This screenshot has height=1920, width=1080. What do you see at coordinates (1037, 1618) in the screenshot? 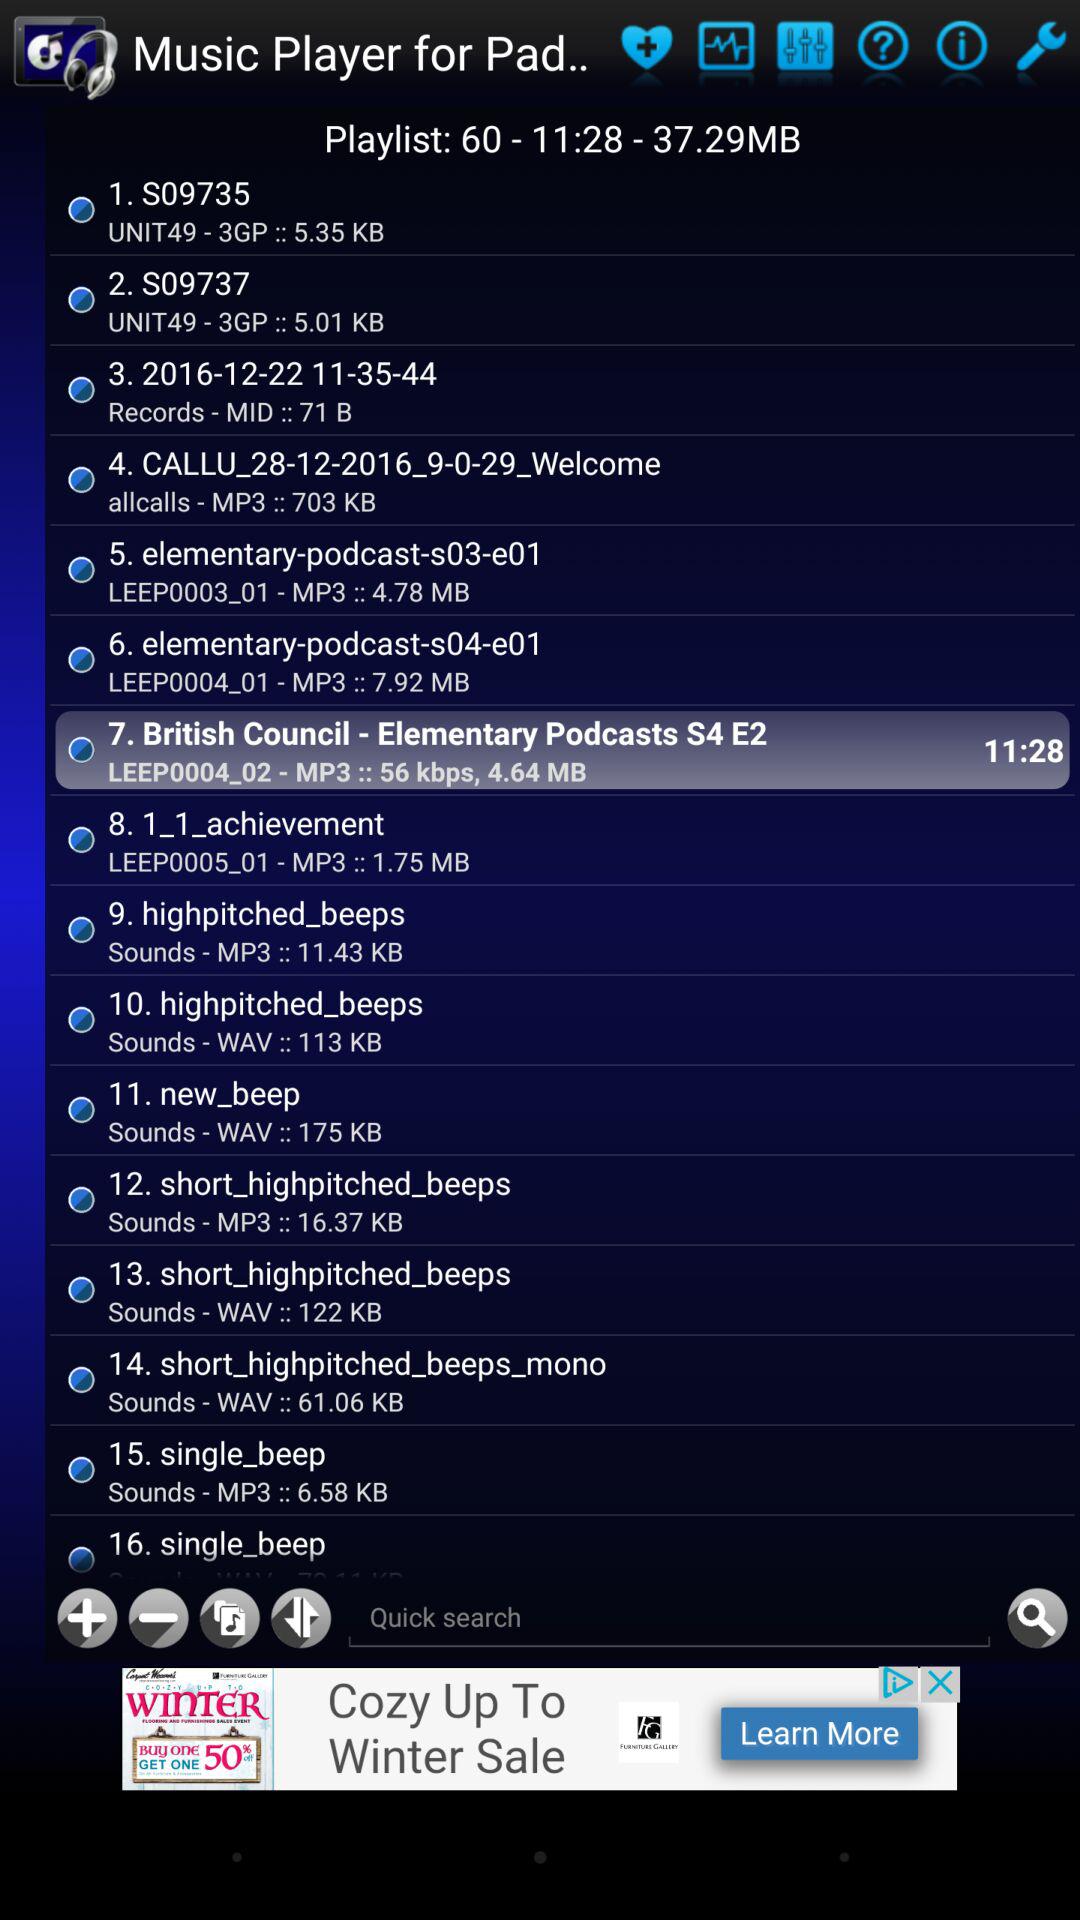
I see `quickly search for a song from the playlist` at bounding box center [1037, 1618].